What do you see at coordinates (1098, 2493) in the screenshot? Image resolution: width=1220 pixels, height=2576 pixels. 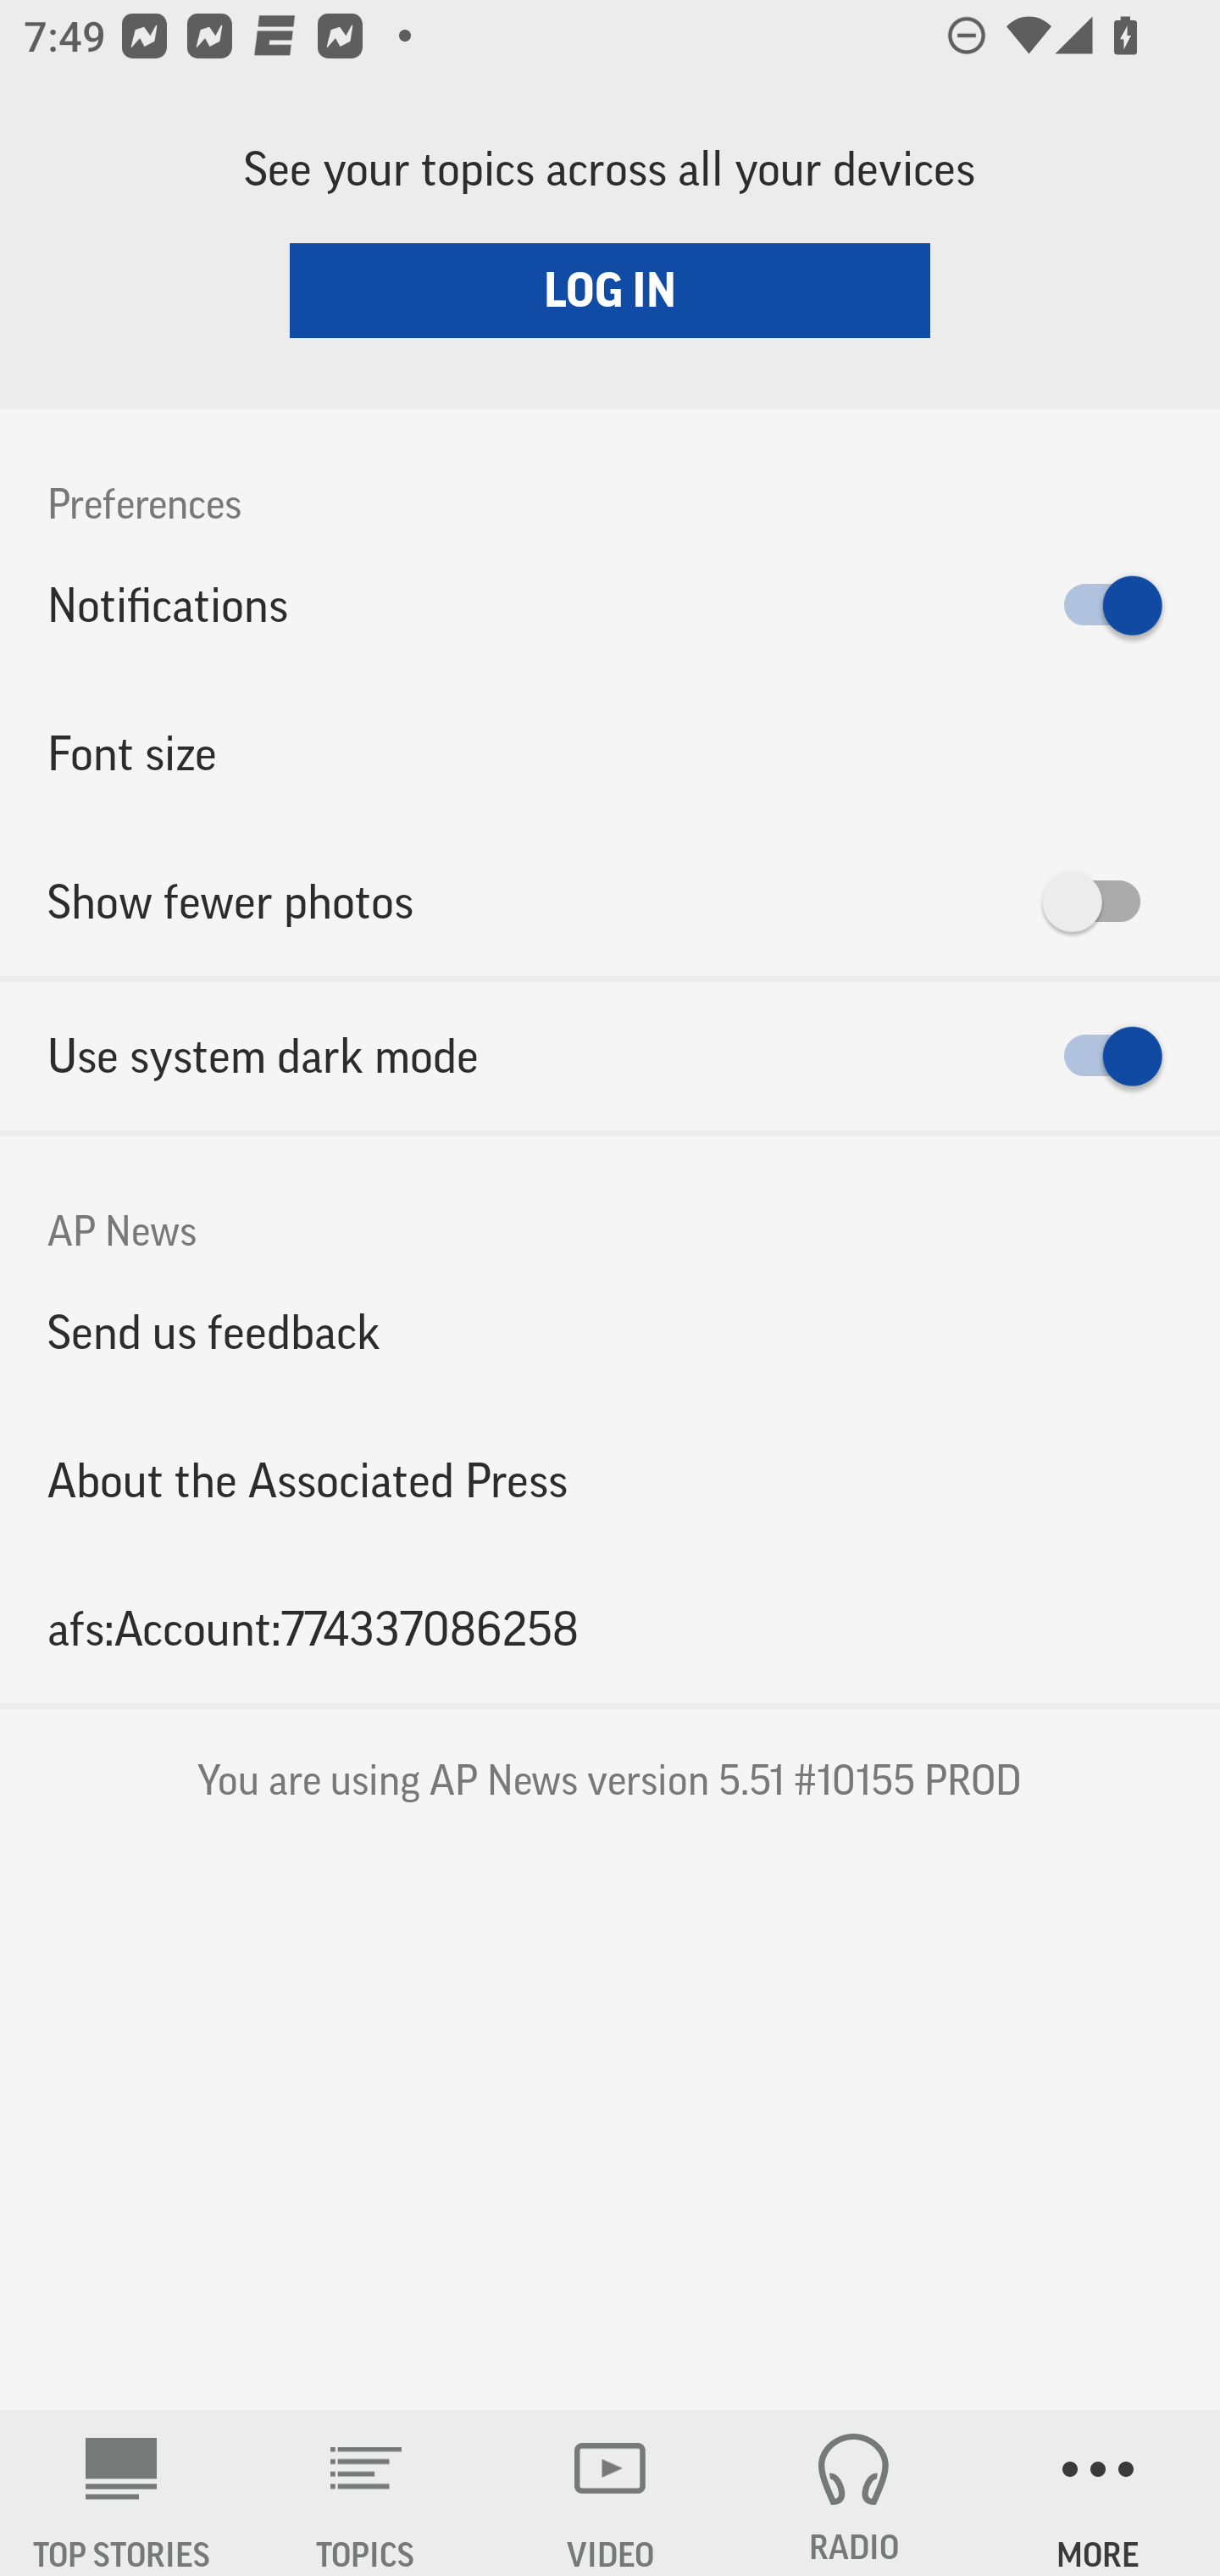 I see `MORE` at bounding box center [1098, 2493].